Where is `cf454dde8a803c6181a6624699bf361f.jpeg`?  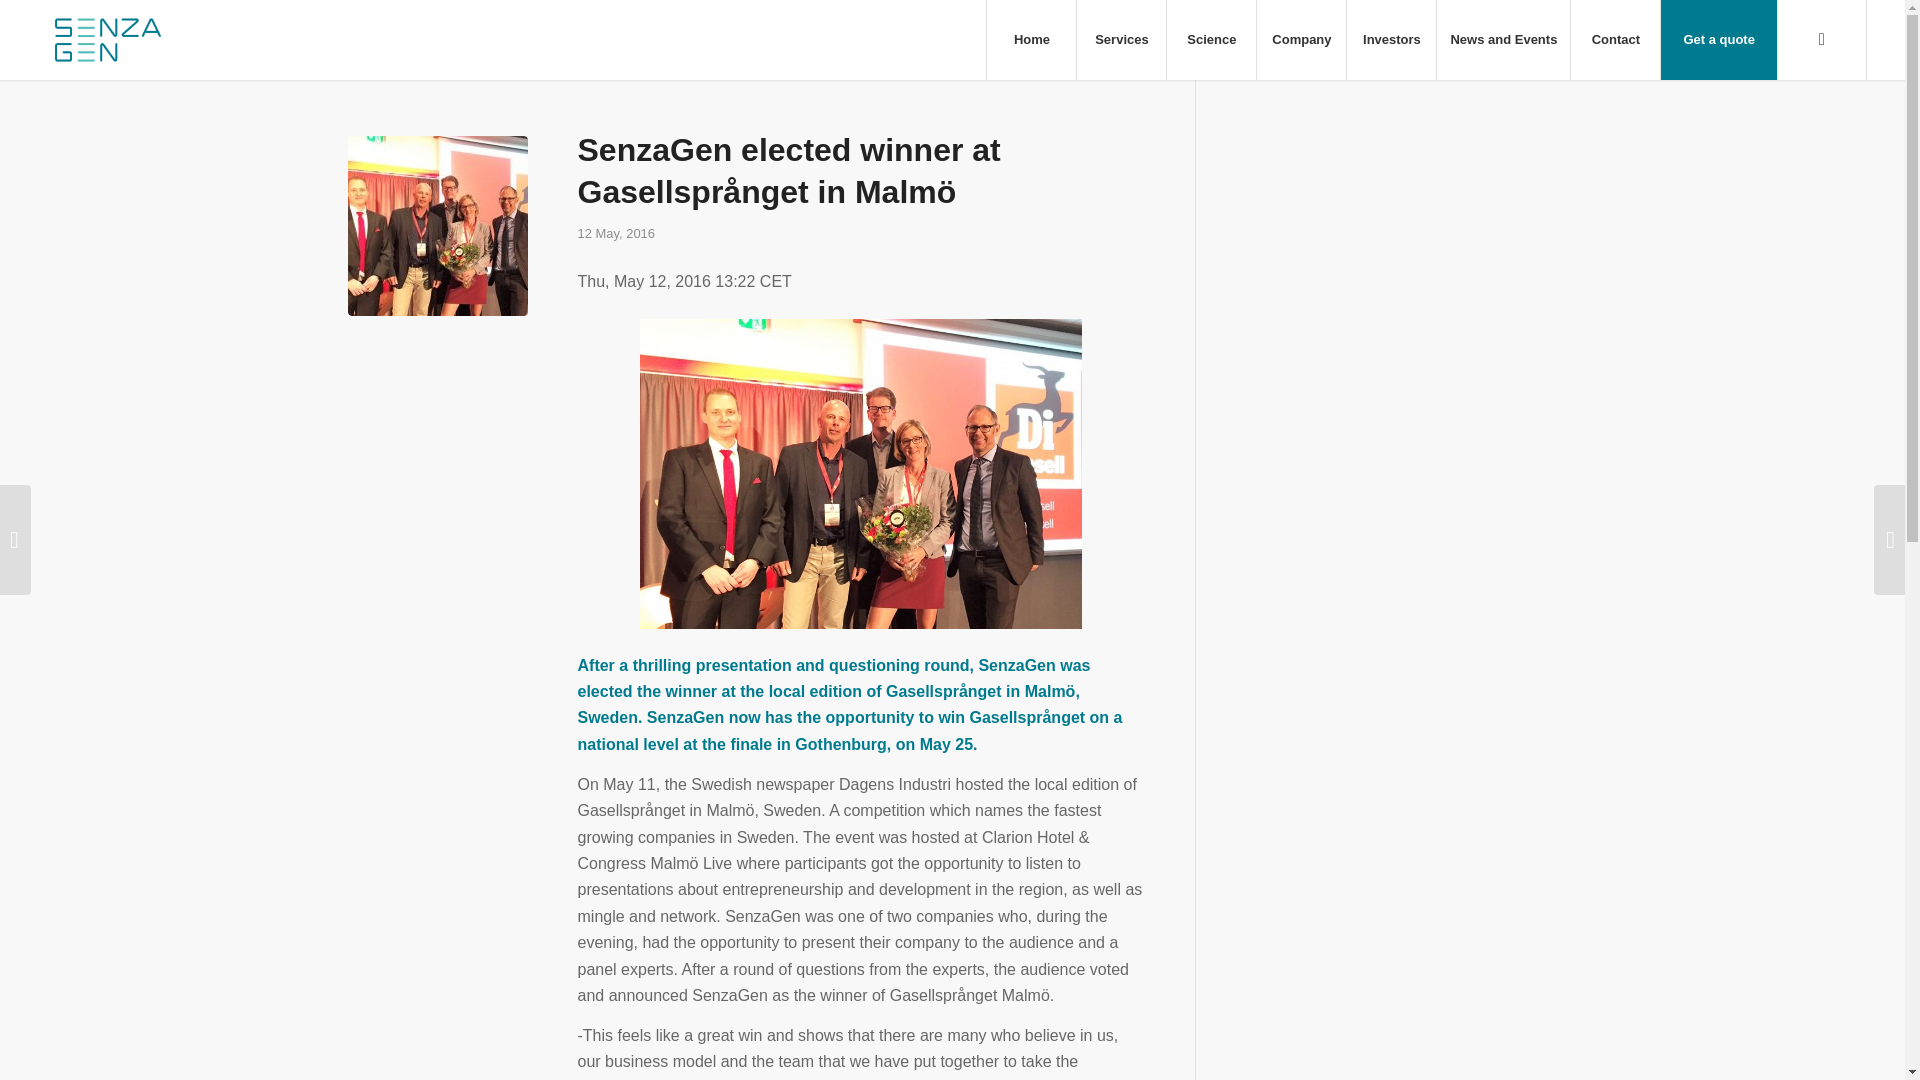 cf454dde8a803c6181a6624699bf361f.jpeg is located at coordinates (438, 226).